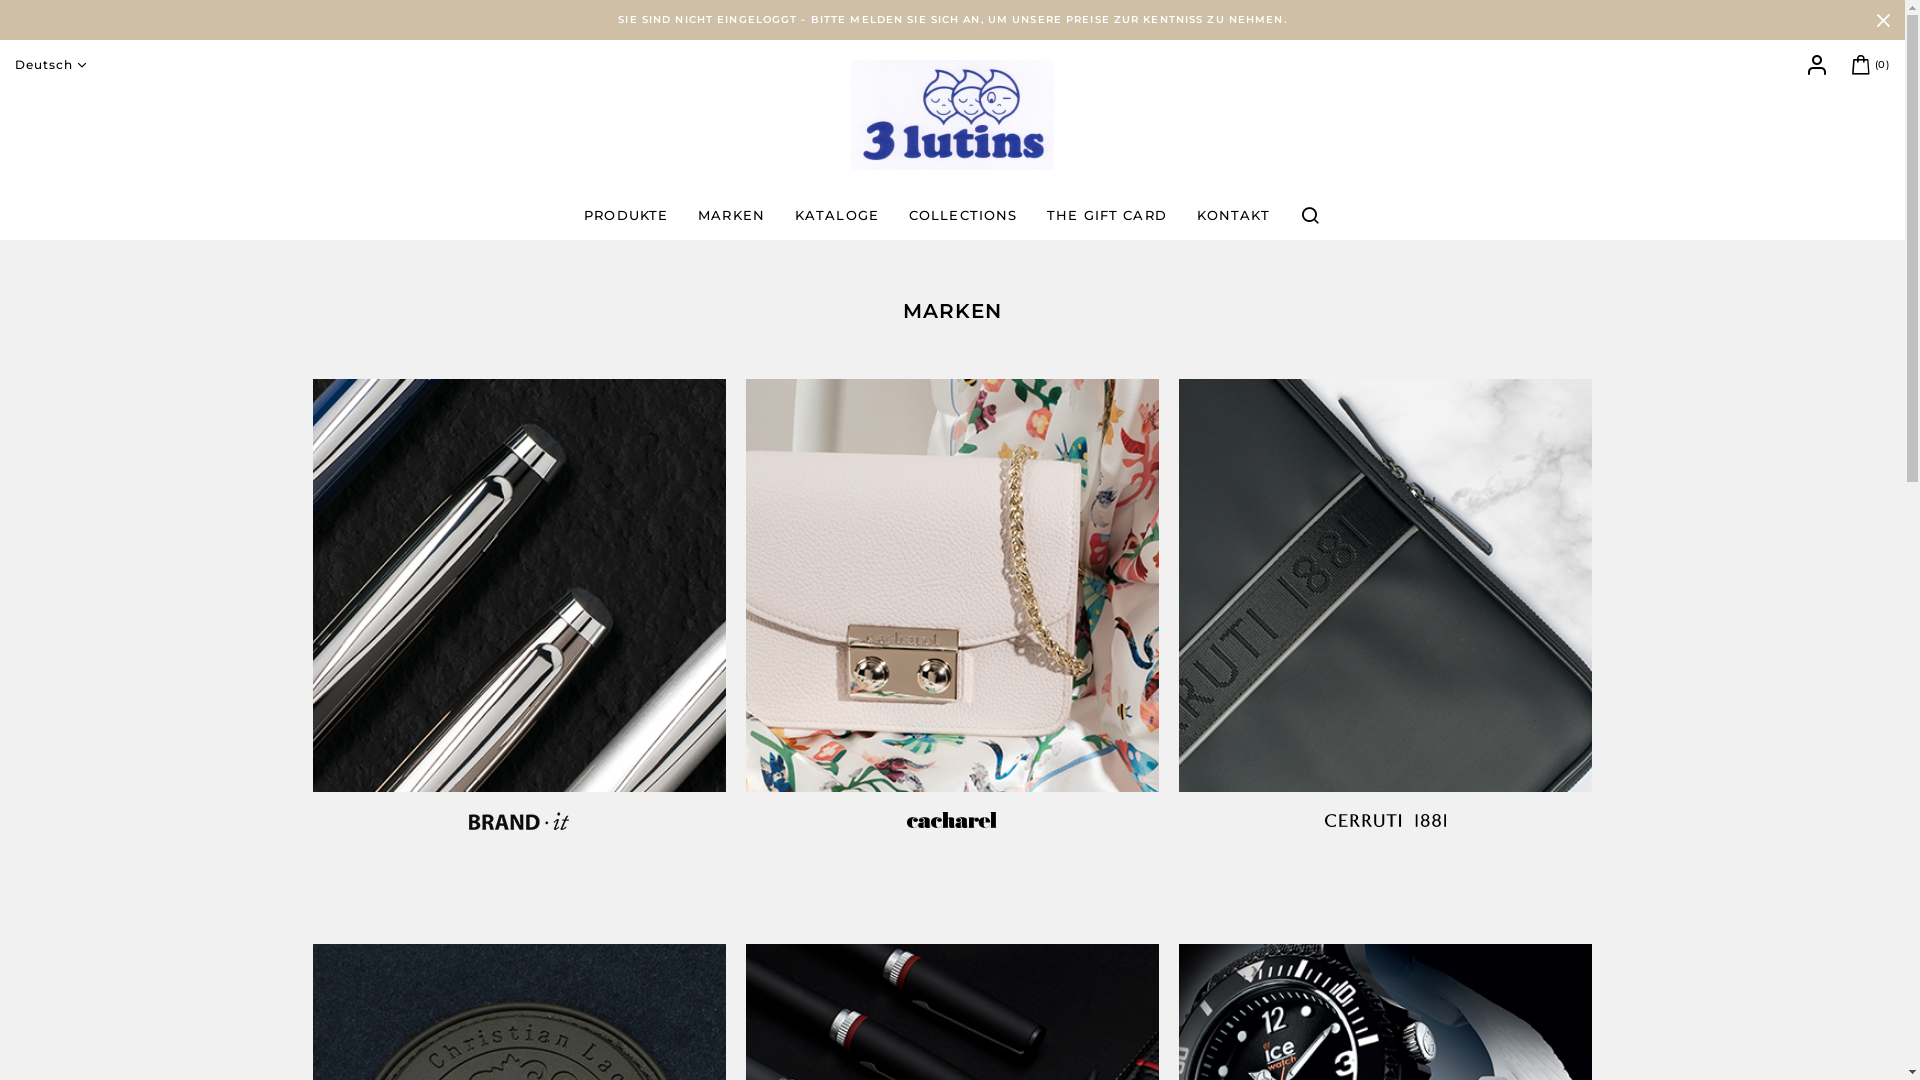 The image size is (1920, 1080). What do you see at coordinates (837, 215) in the screenshot?
I see `KATALOGE` at bounding box center [837, 215].